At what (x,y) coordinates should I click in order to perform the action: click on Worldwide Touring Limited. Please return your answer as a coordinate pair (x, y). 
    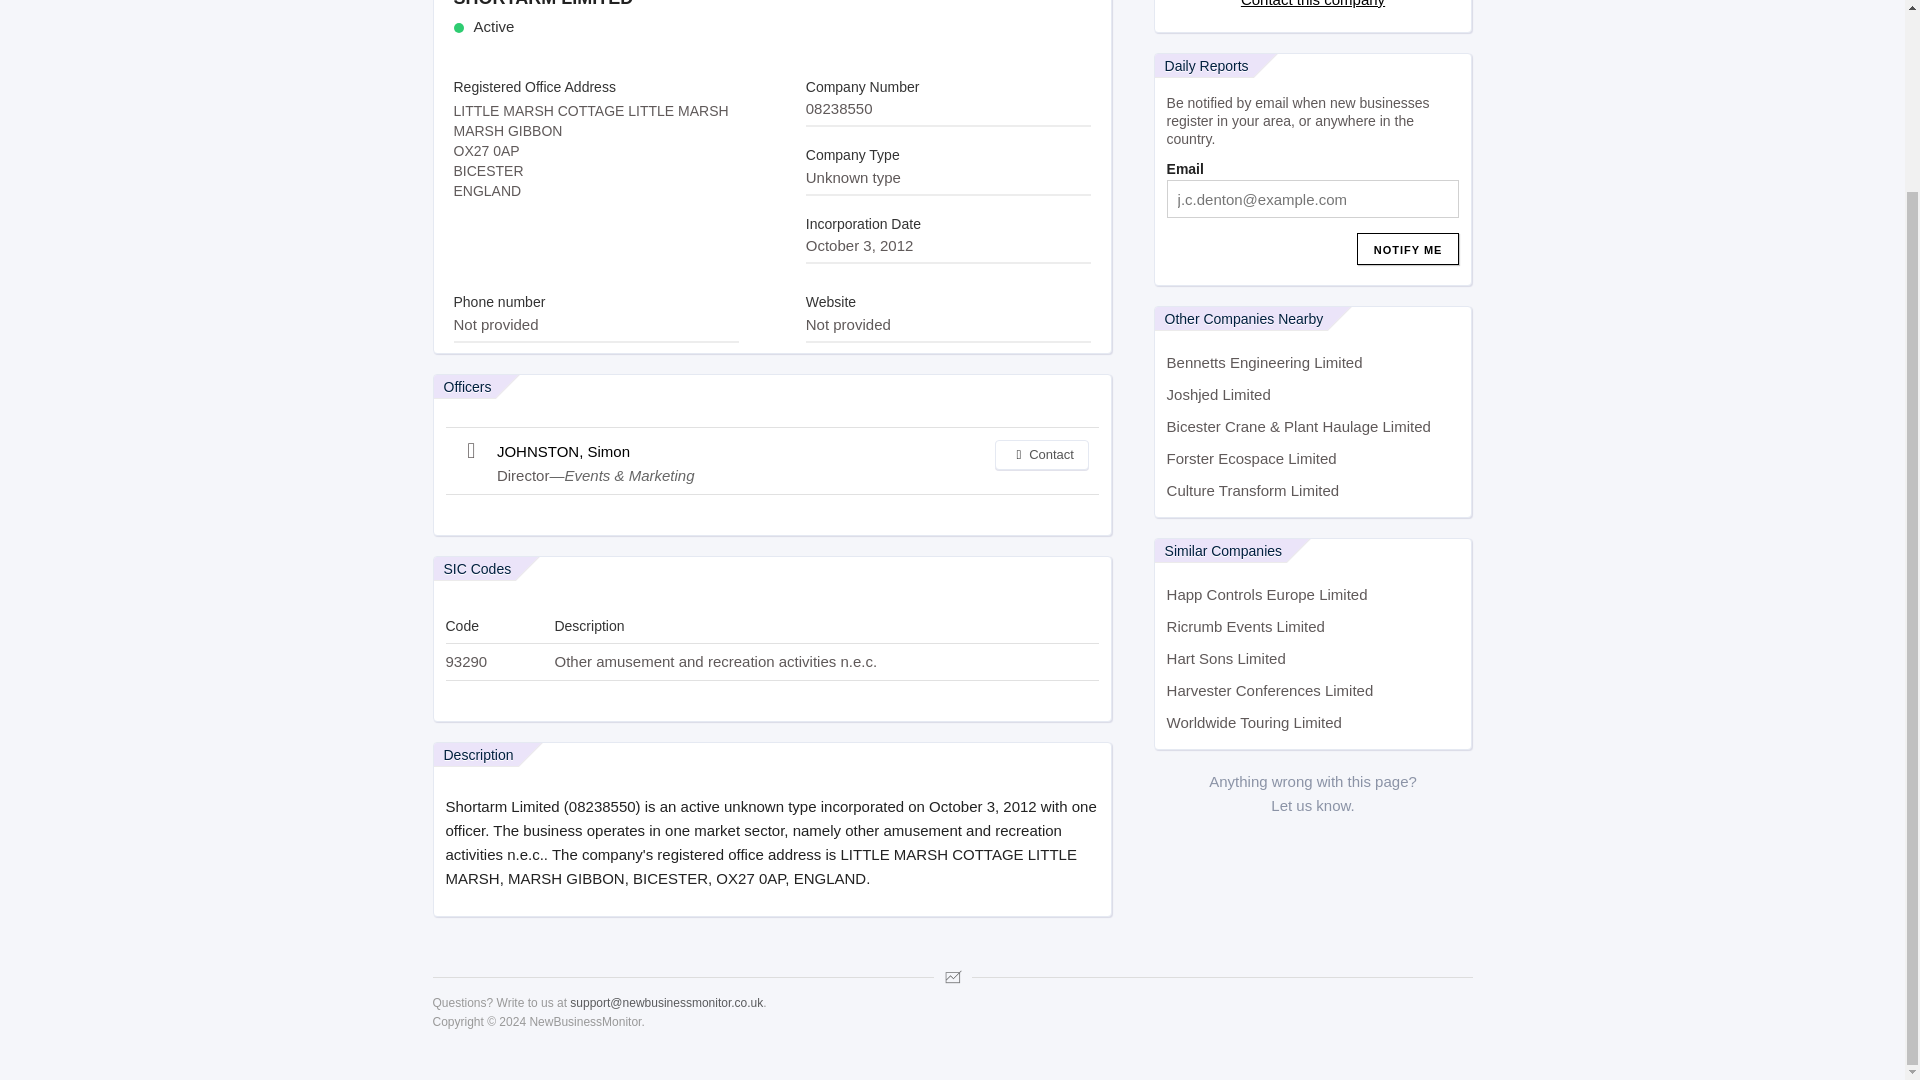
    Looking at the image, I should click on (1314, 722).